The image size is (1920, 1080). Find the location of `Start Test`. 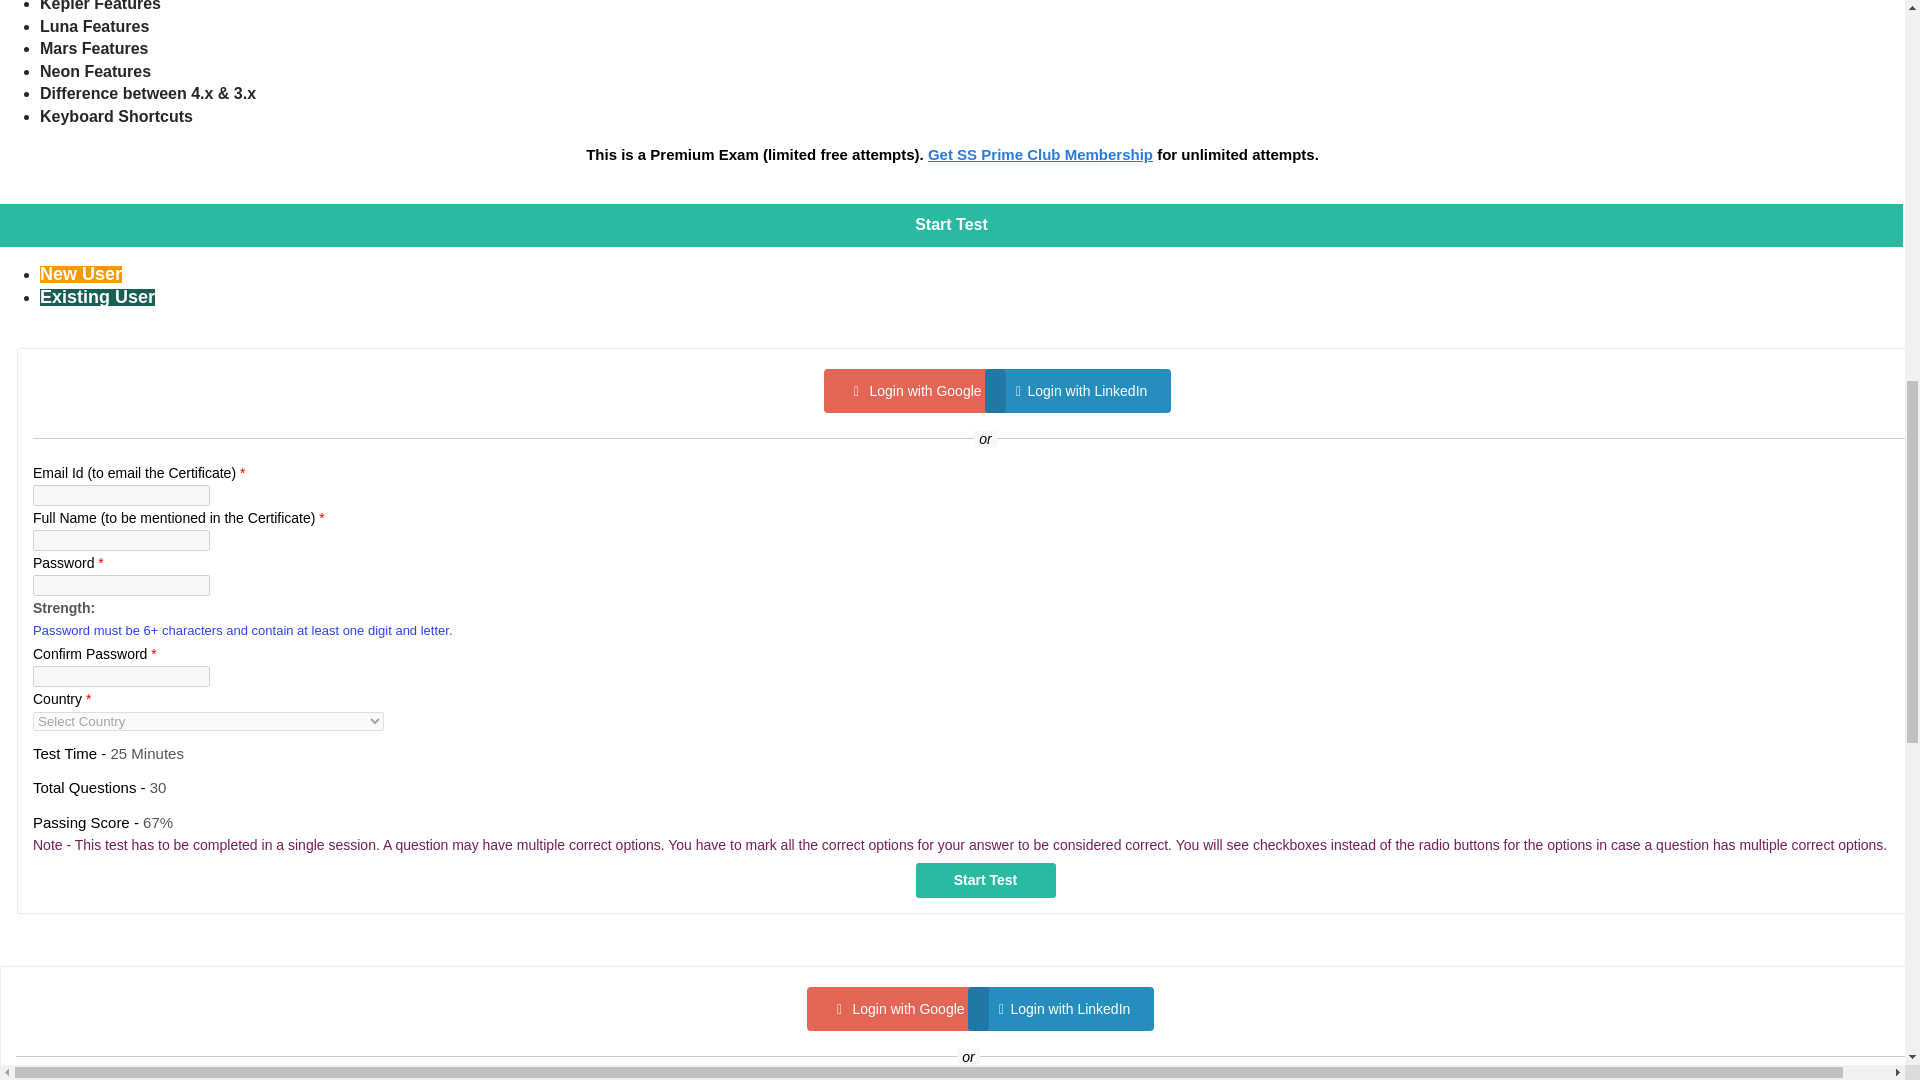

Start Test is located at coordinates (986, 880).